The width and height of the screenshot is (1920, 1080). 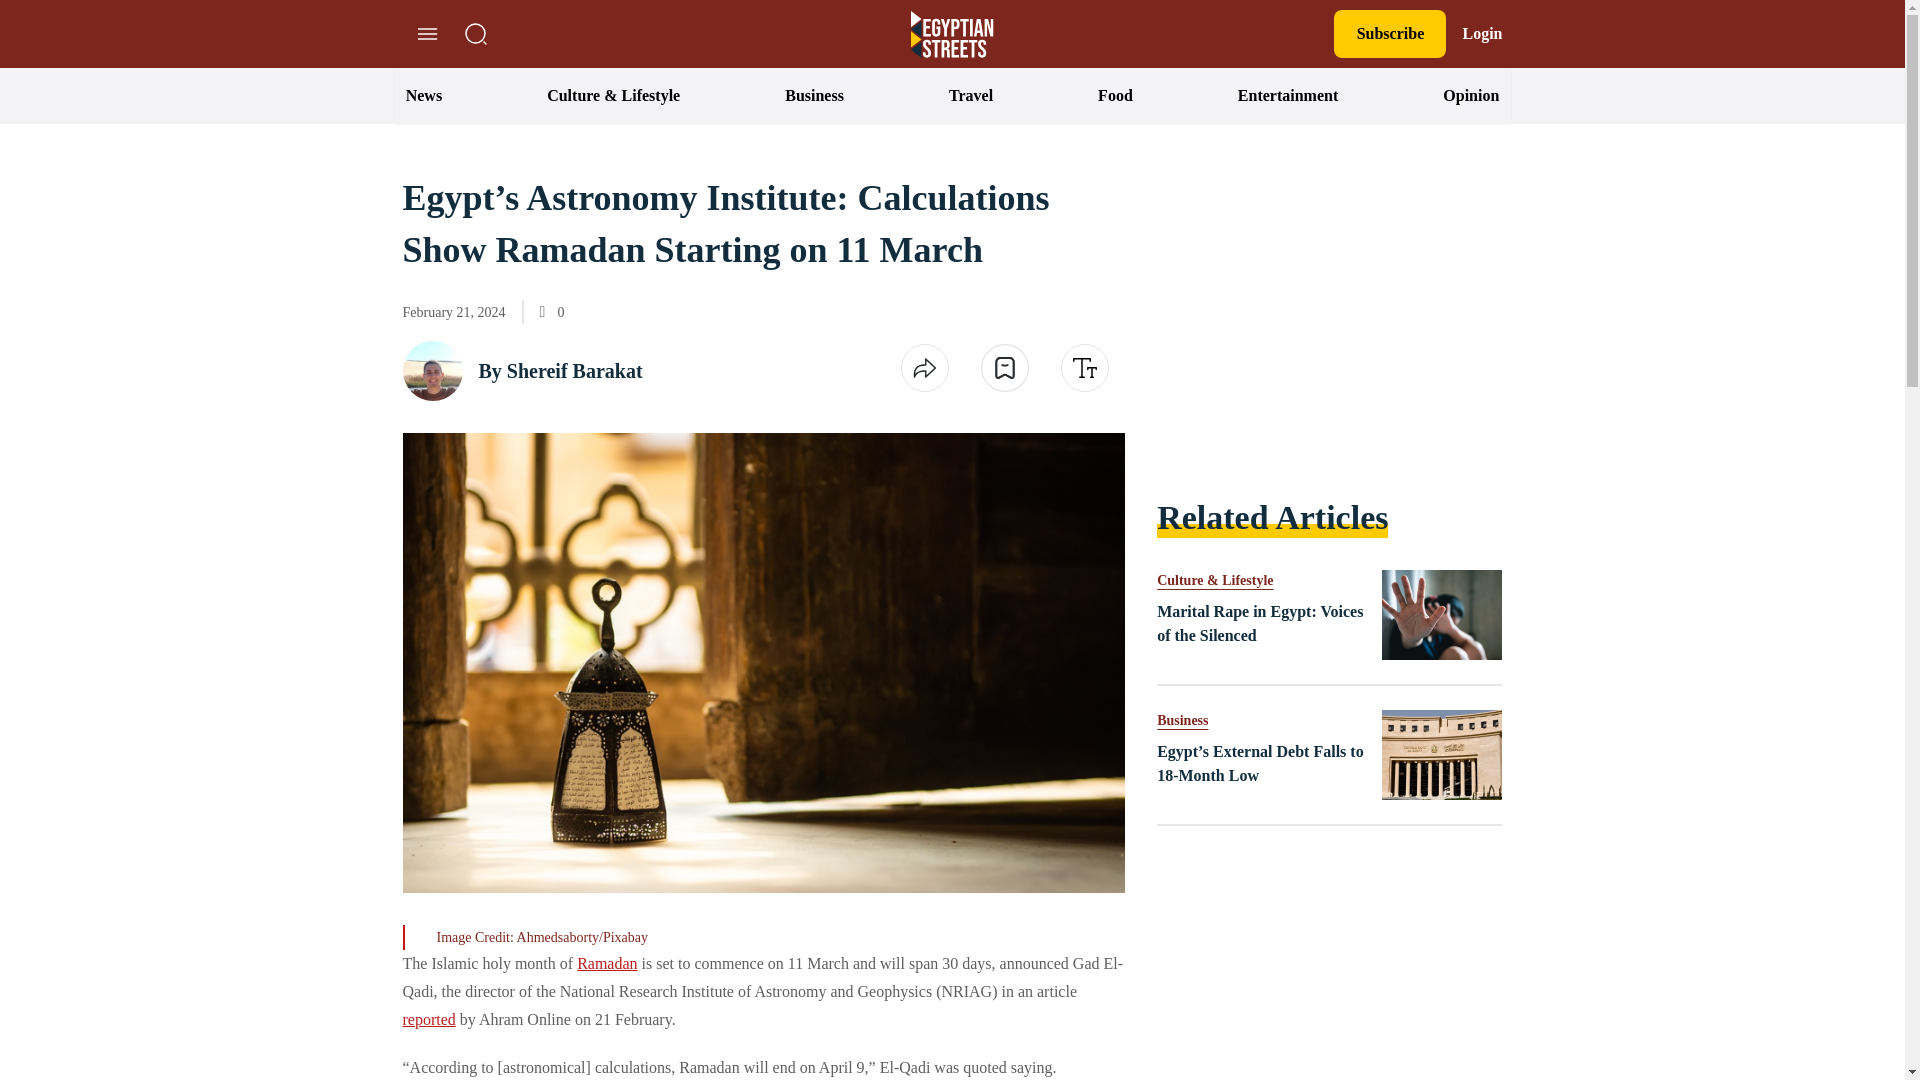 I want to click on Subscribe, so click(x=1390, y=34).